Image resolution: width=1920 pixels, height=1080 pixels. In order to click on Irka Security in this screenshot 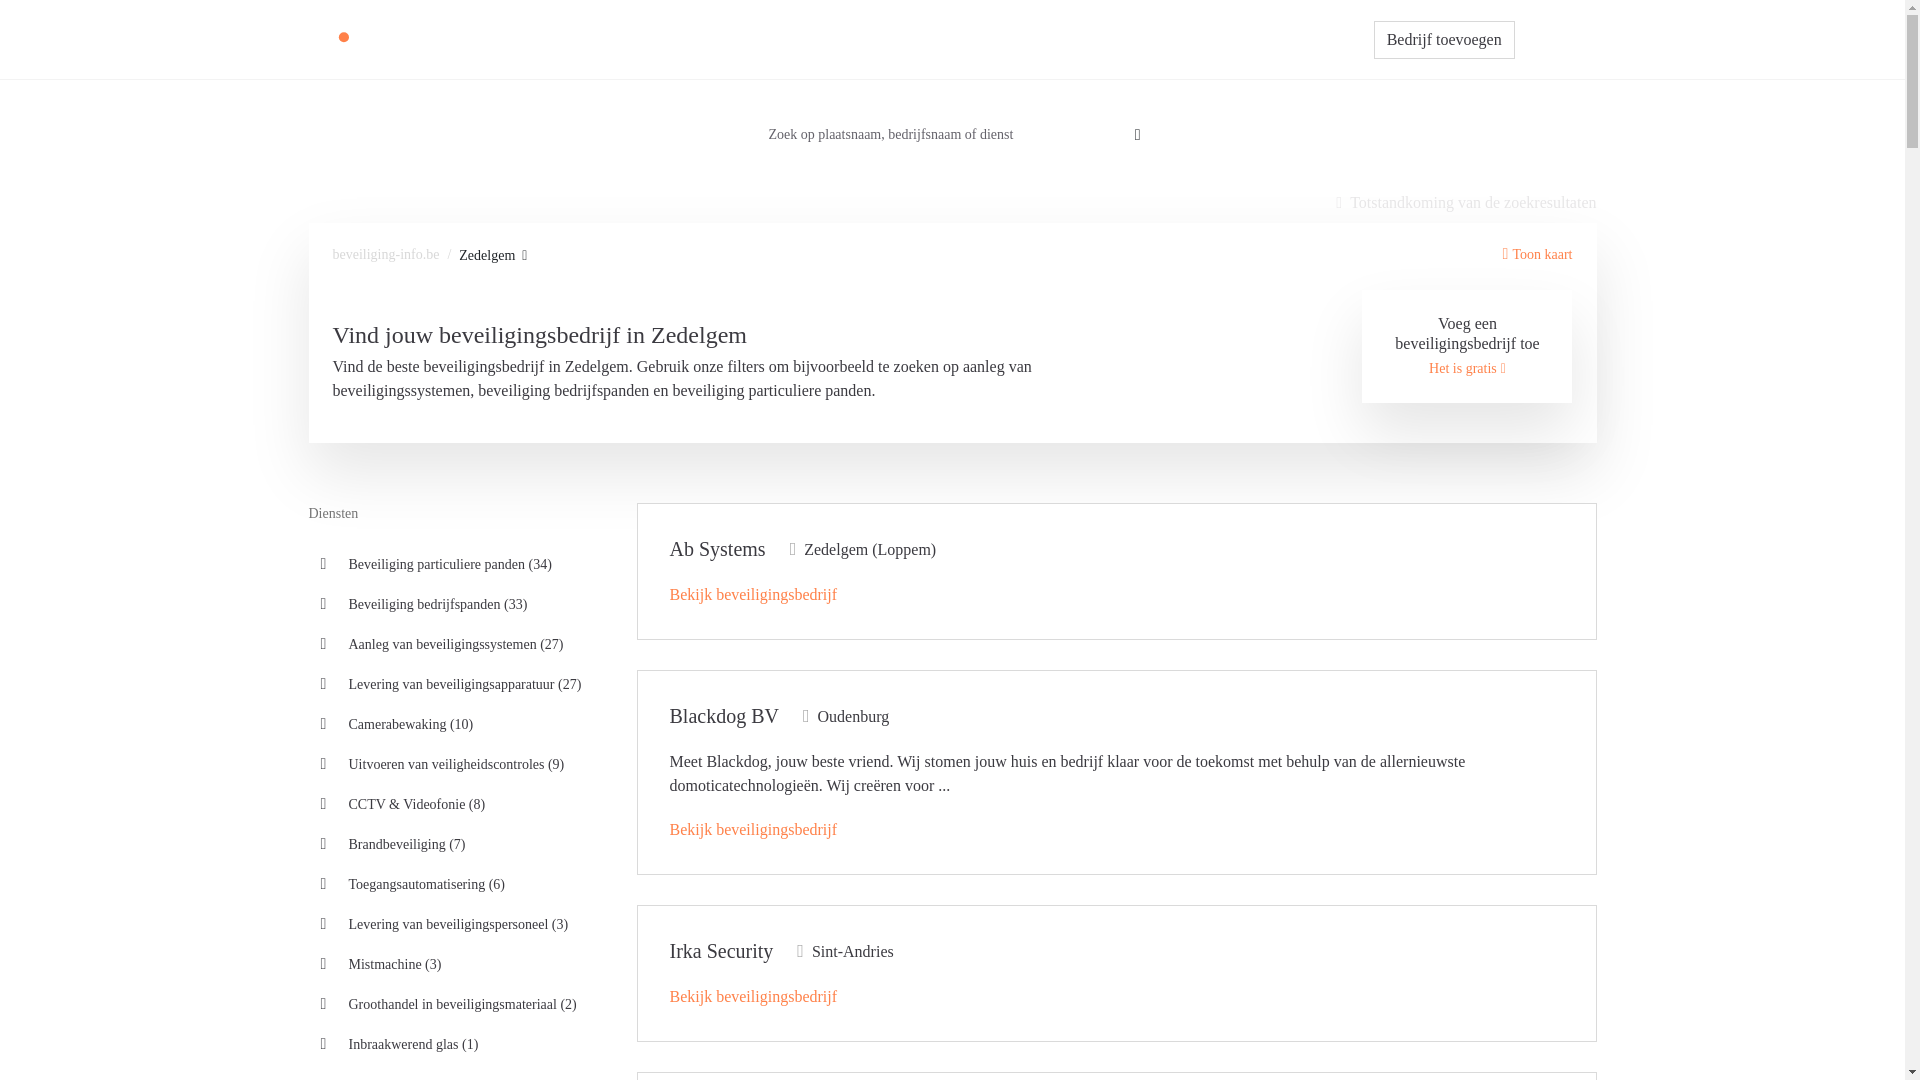, I will do `click(722, 951)`.